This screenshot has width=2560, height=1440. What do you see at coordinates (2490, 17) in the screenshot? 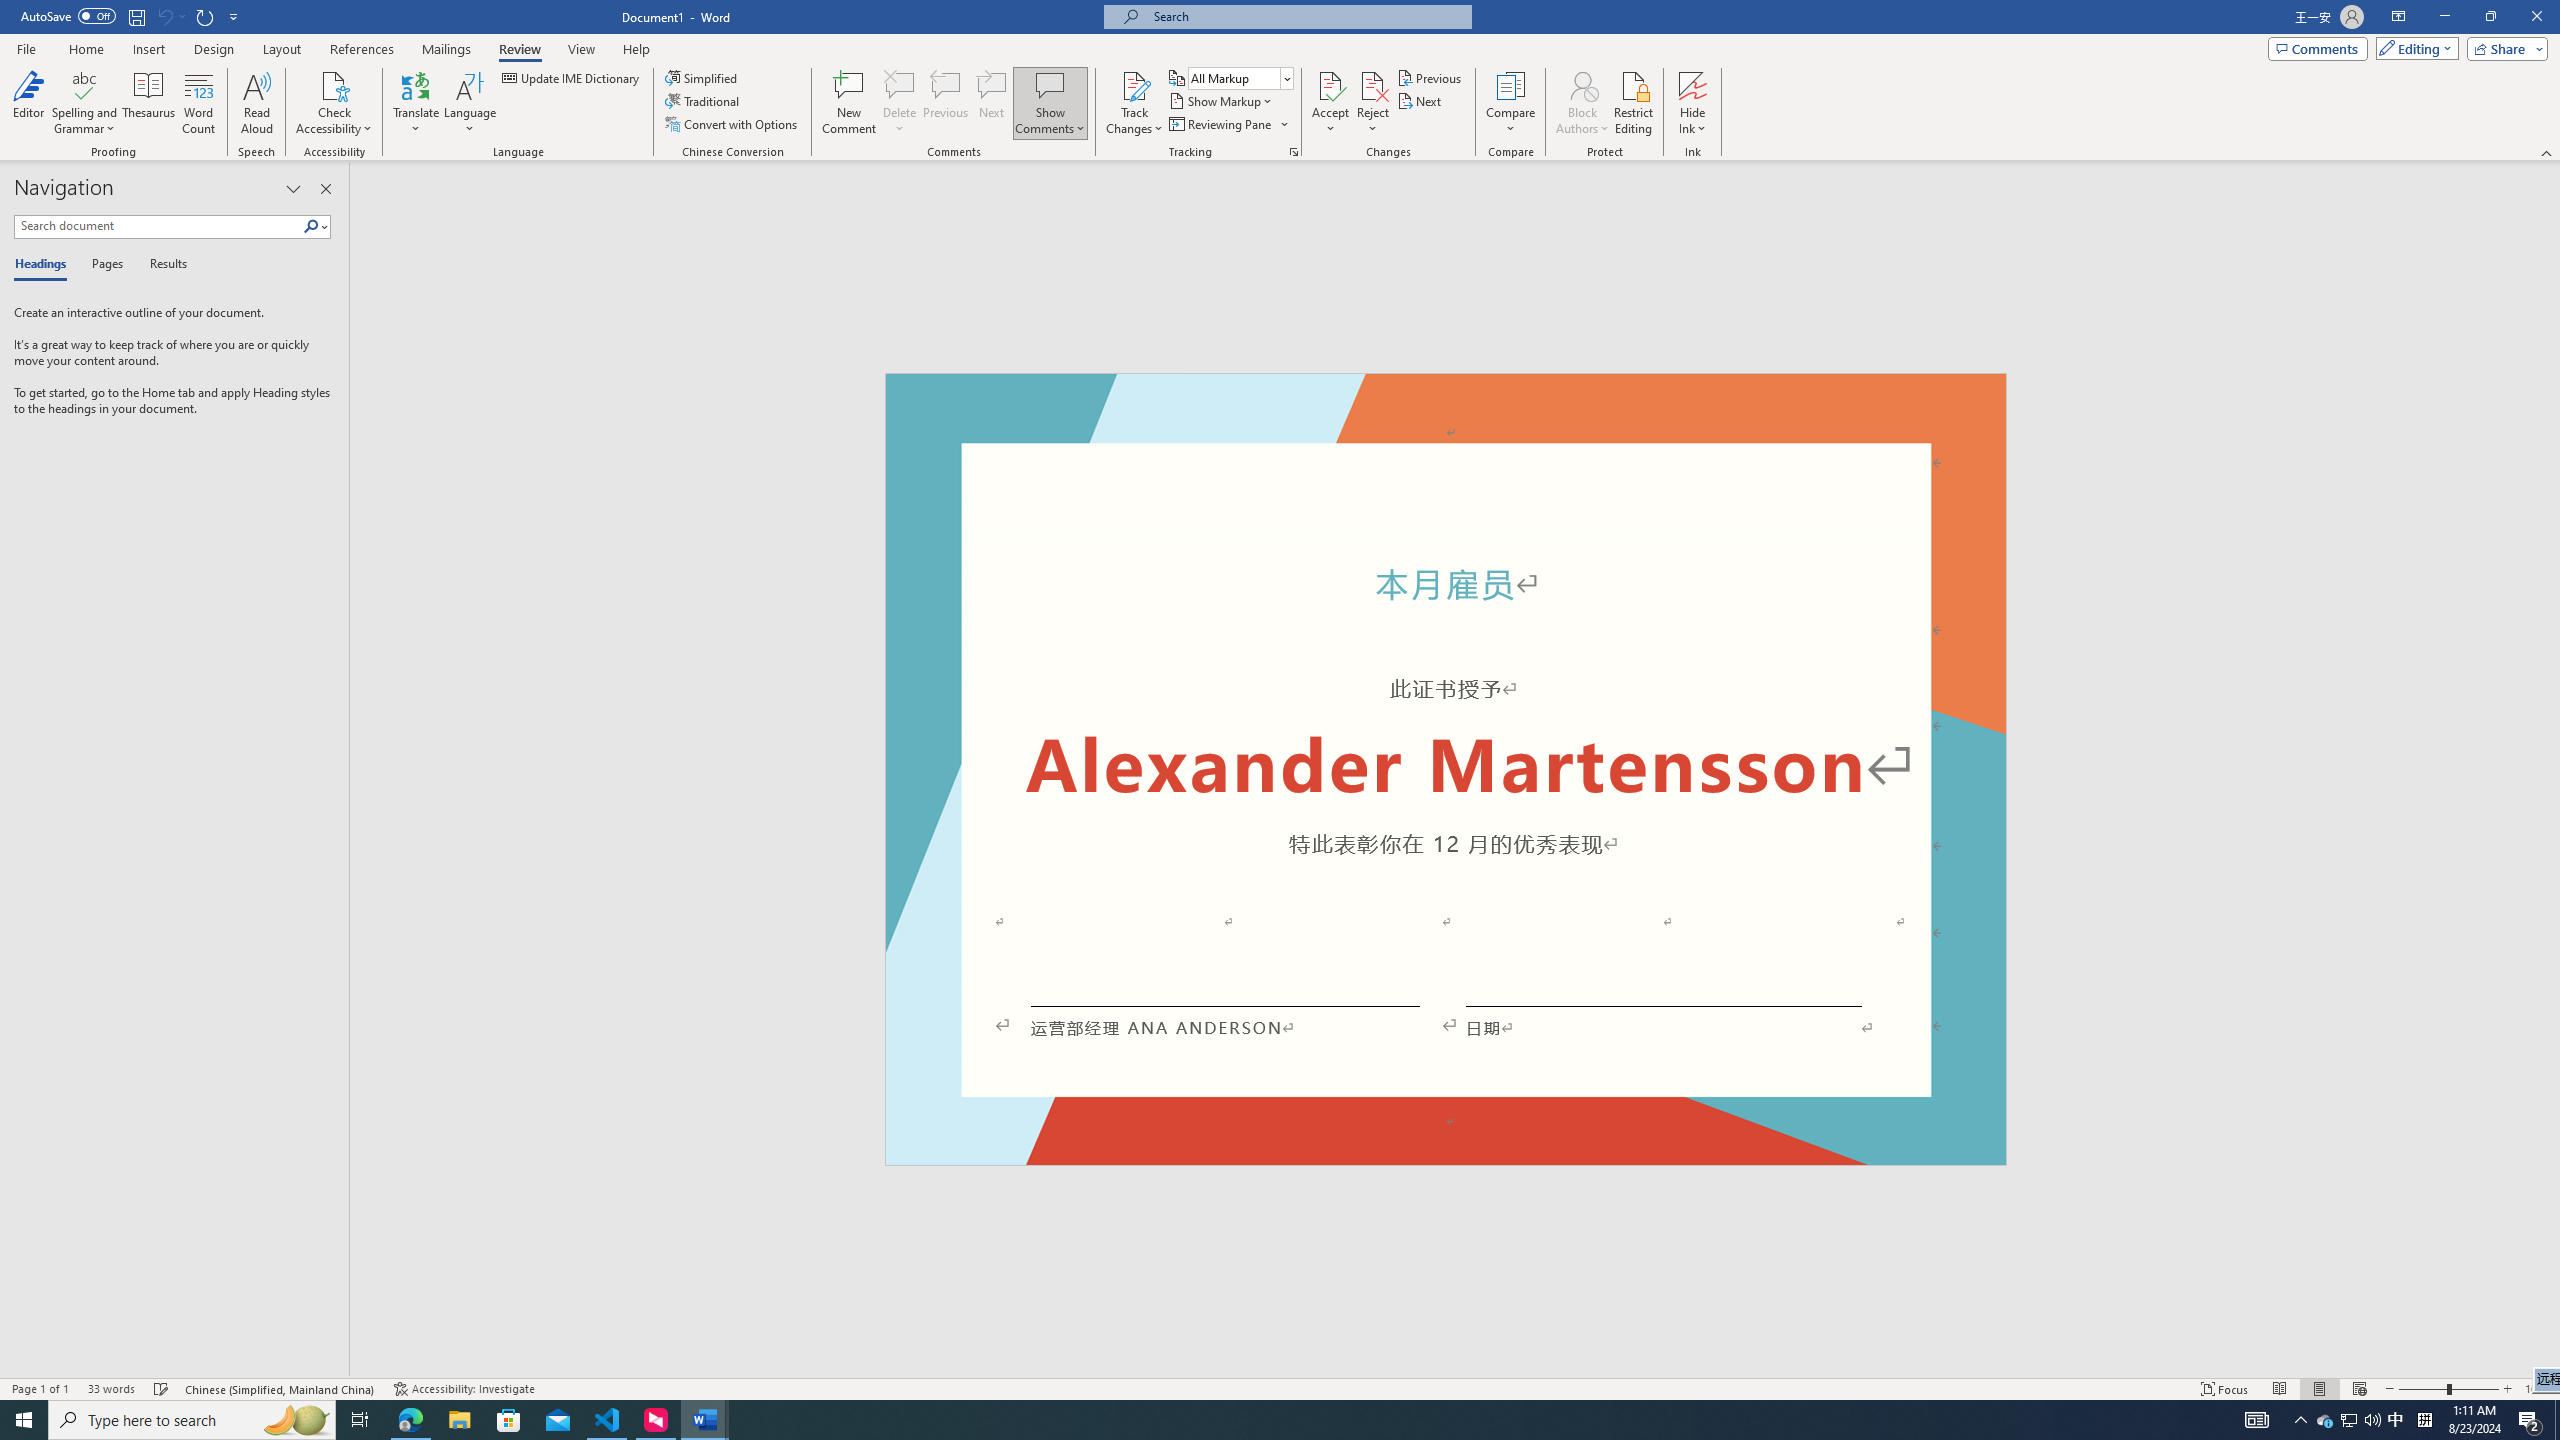
I see `Restore Down` at bounding box center [2490, 17].